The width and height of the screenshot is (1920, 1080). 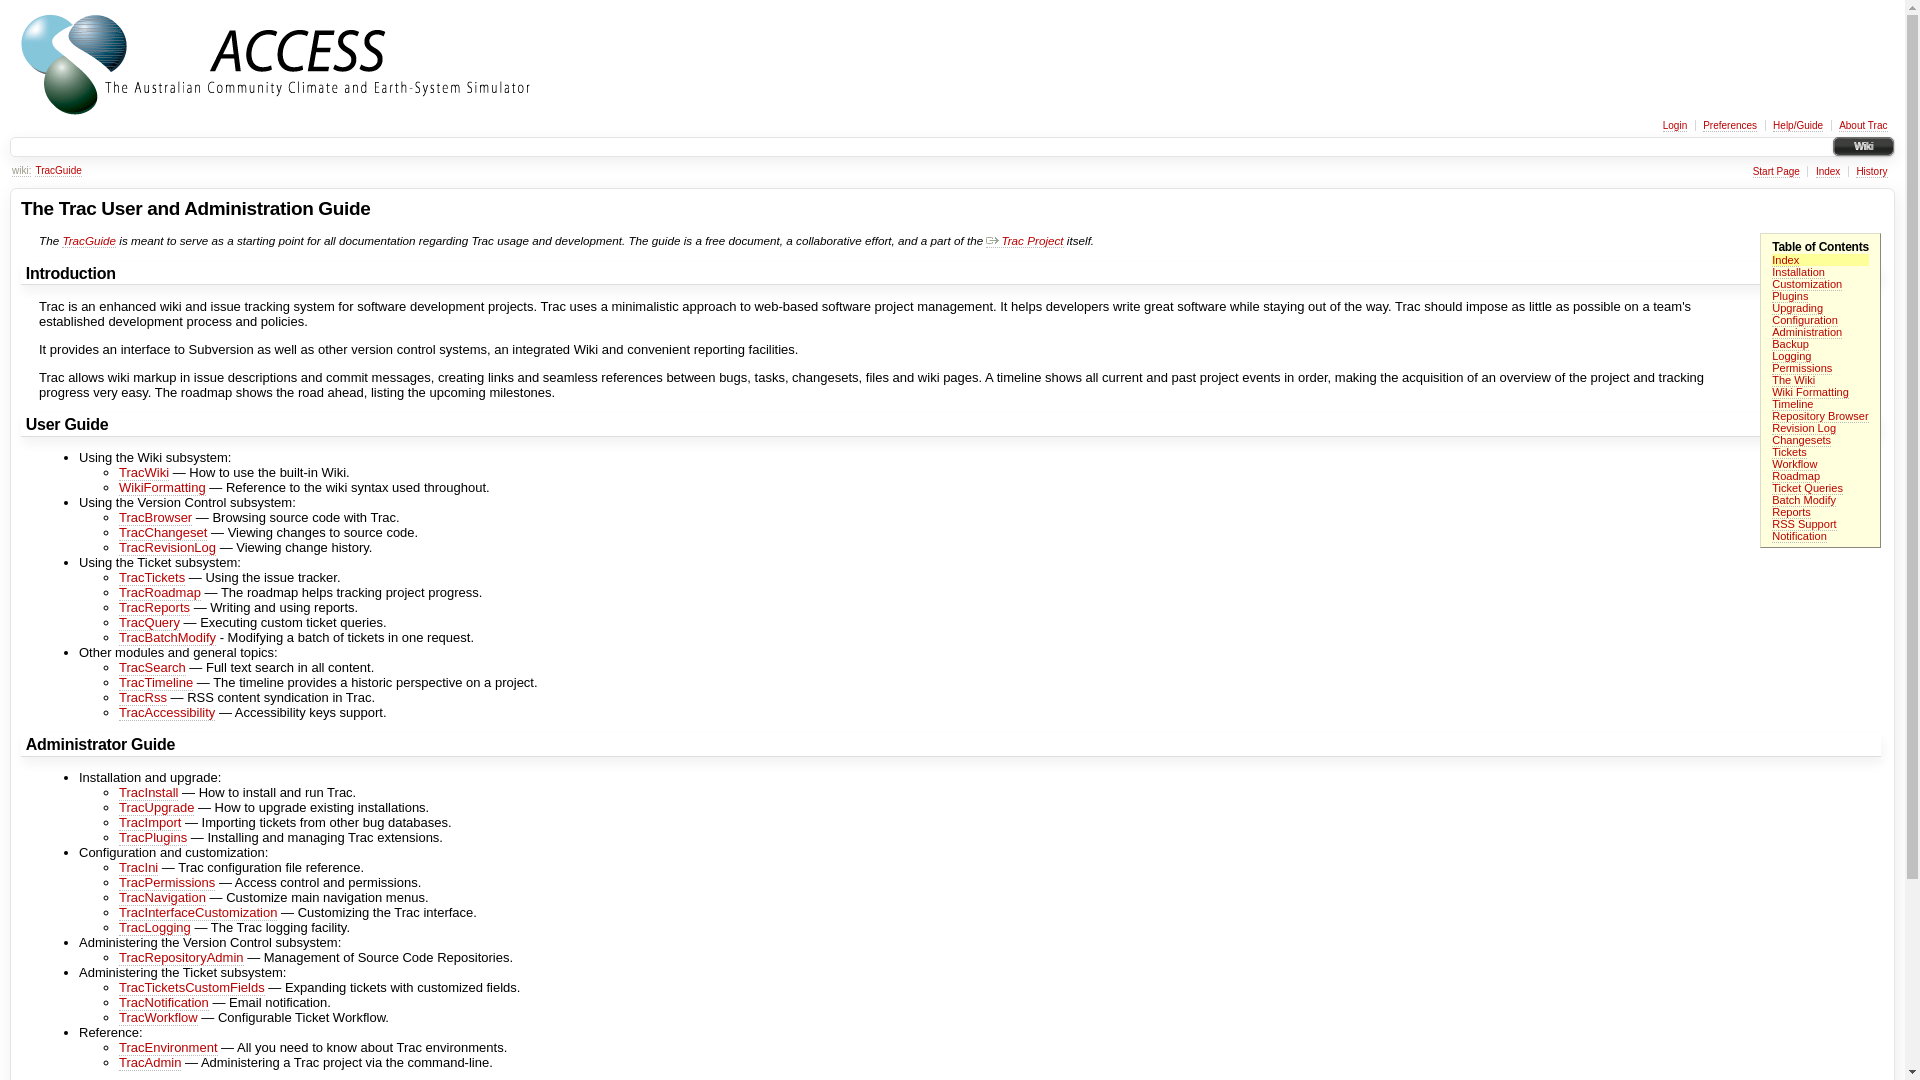 What do you see at coordinates (158, 1018) in the screenshot?
I see `TracWorkflow` at bounding box center [158, 1018].